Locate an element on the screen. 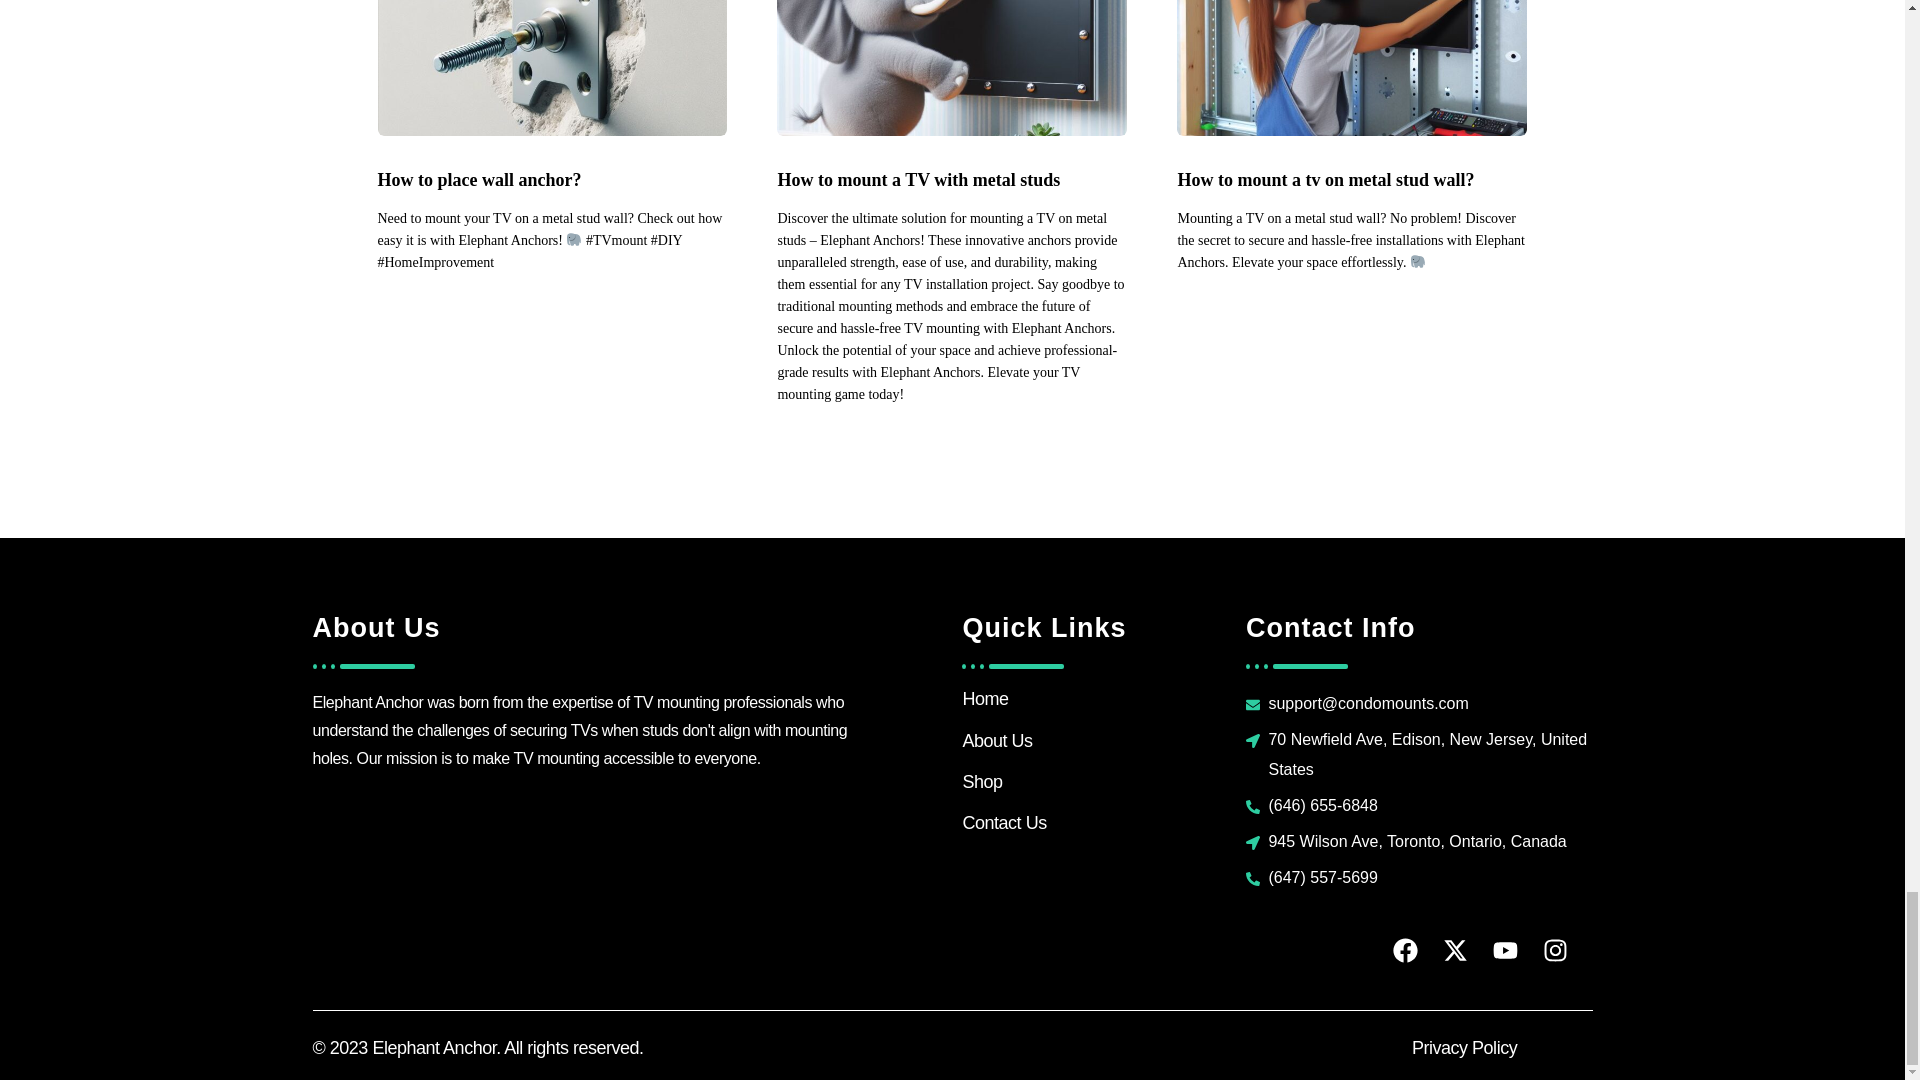 The image size is (1920, 1080). Home is located at coordinates (984, 698).